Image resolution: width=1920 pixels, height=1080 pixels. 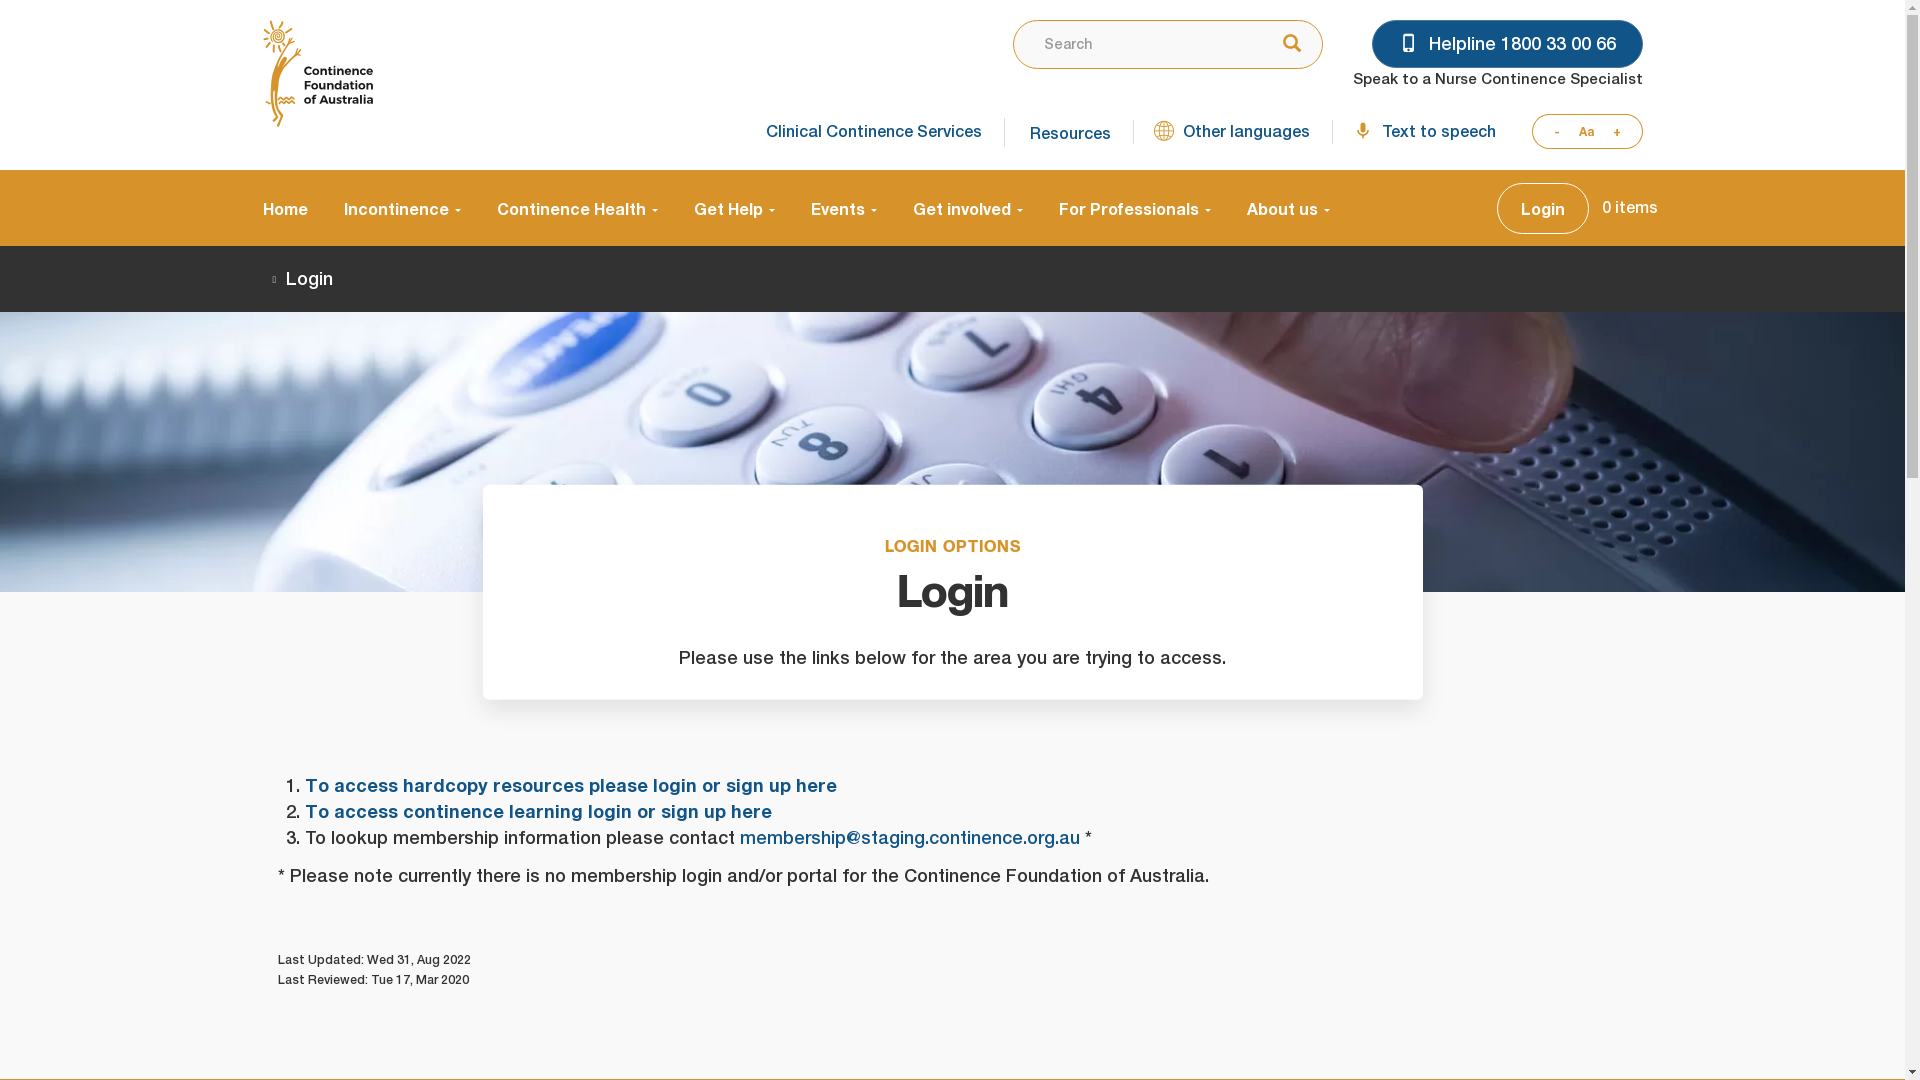 What do you see at coordinates (317, 74) in the screenshot?
I see `Home` at bounding box center [317, 74].